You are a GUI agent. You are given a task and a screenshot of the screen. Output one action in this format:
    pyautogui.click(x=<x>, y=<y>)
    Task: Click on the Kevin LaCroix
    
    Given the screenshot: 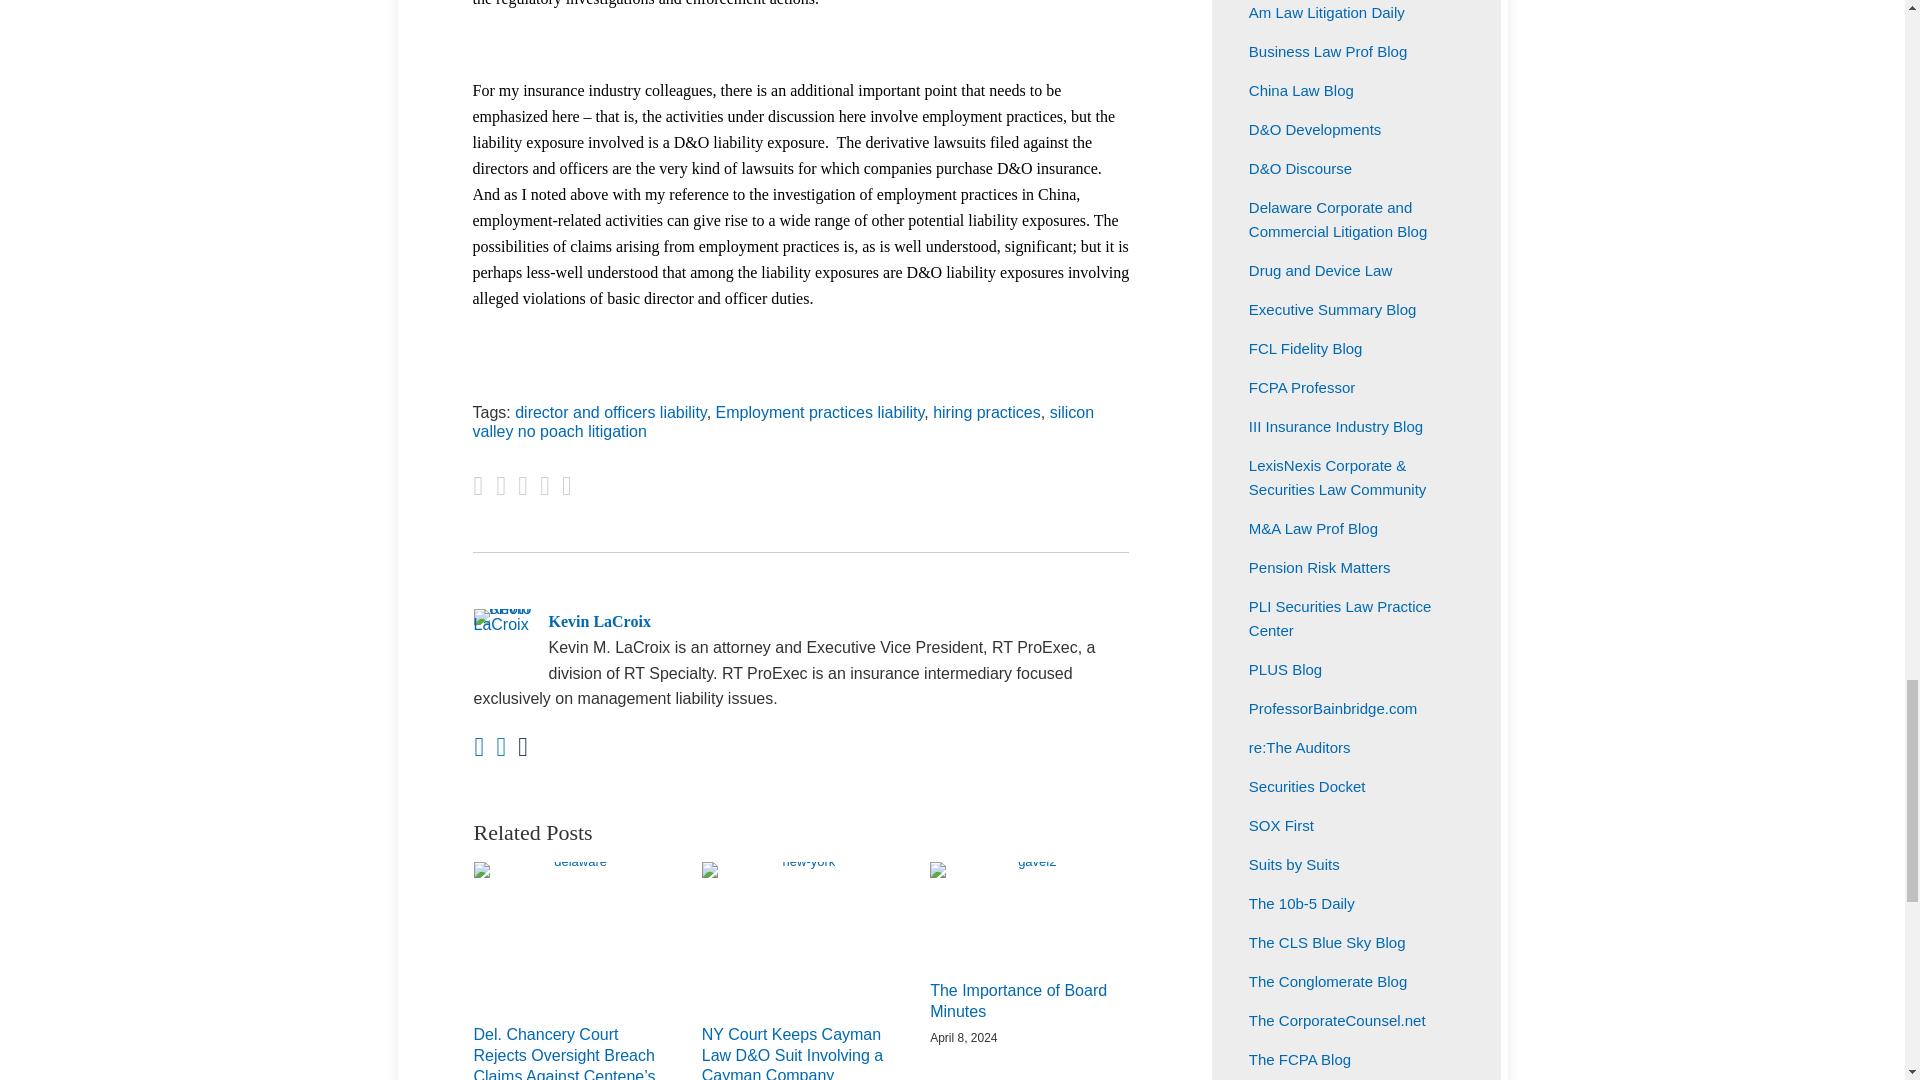 What is the action you would take?
    pyautogui.click(x=801, y=622)
    